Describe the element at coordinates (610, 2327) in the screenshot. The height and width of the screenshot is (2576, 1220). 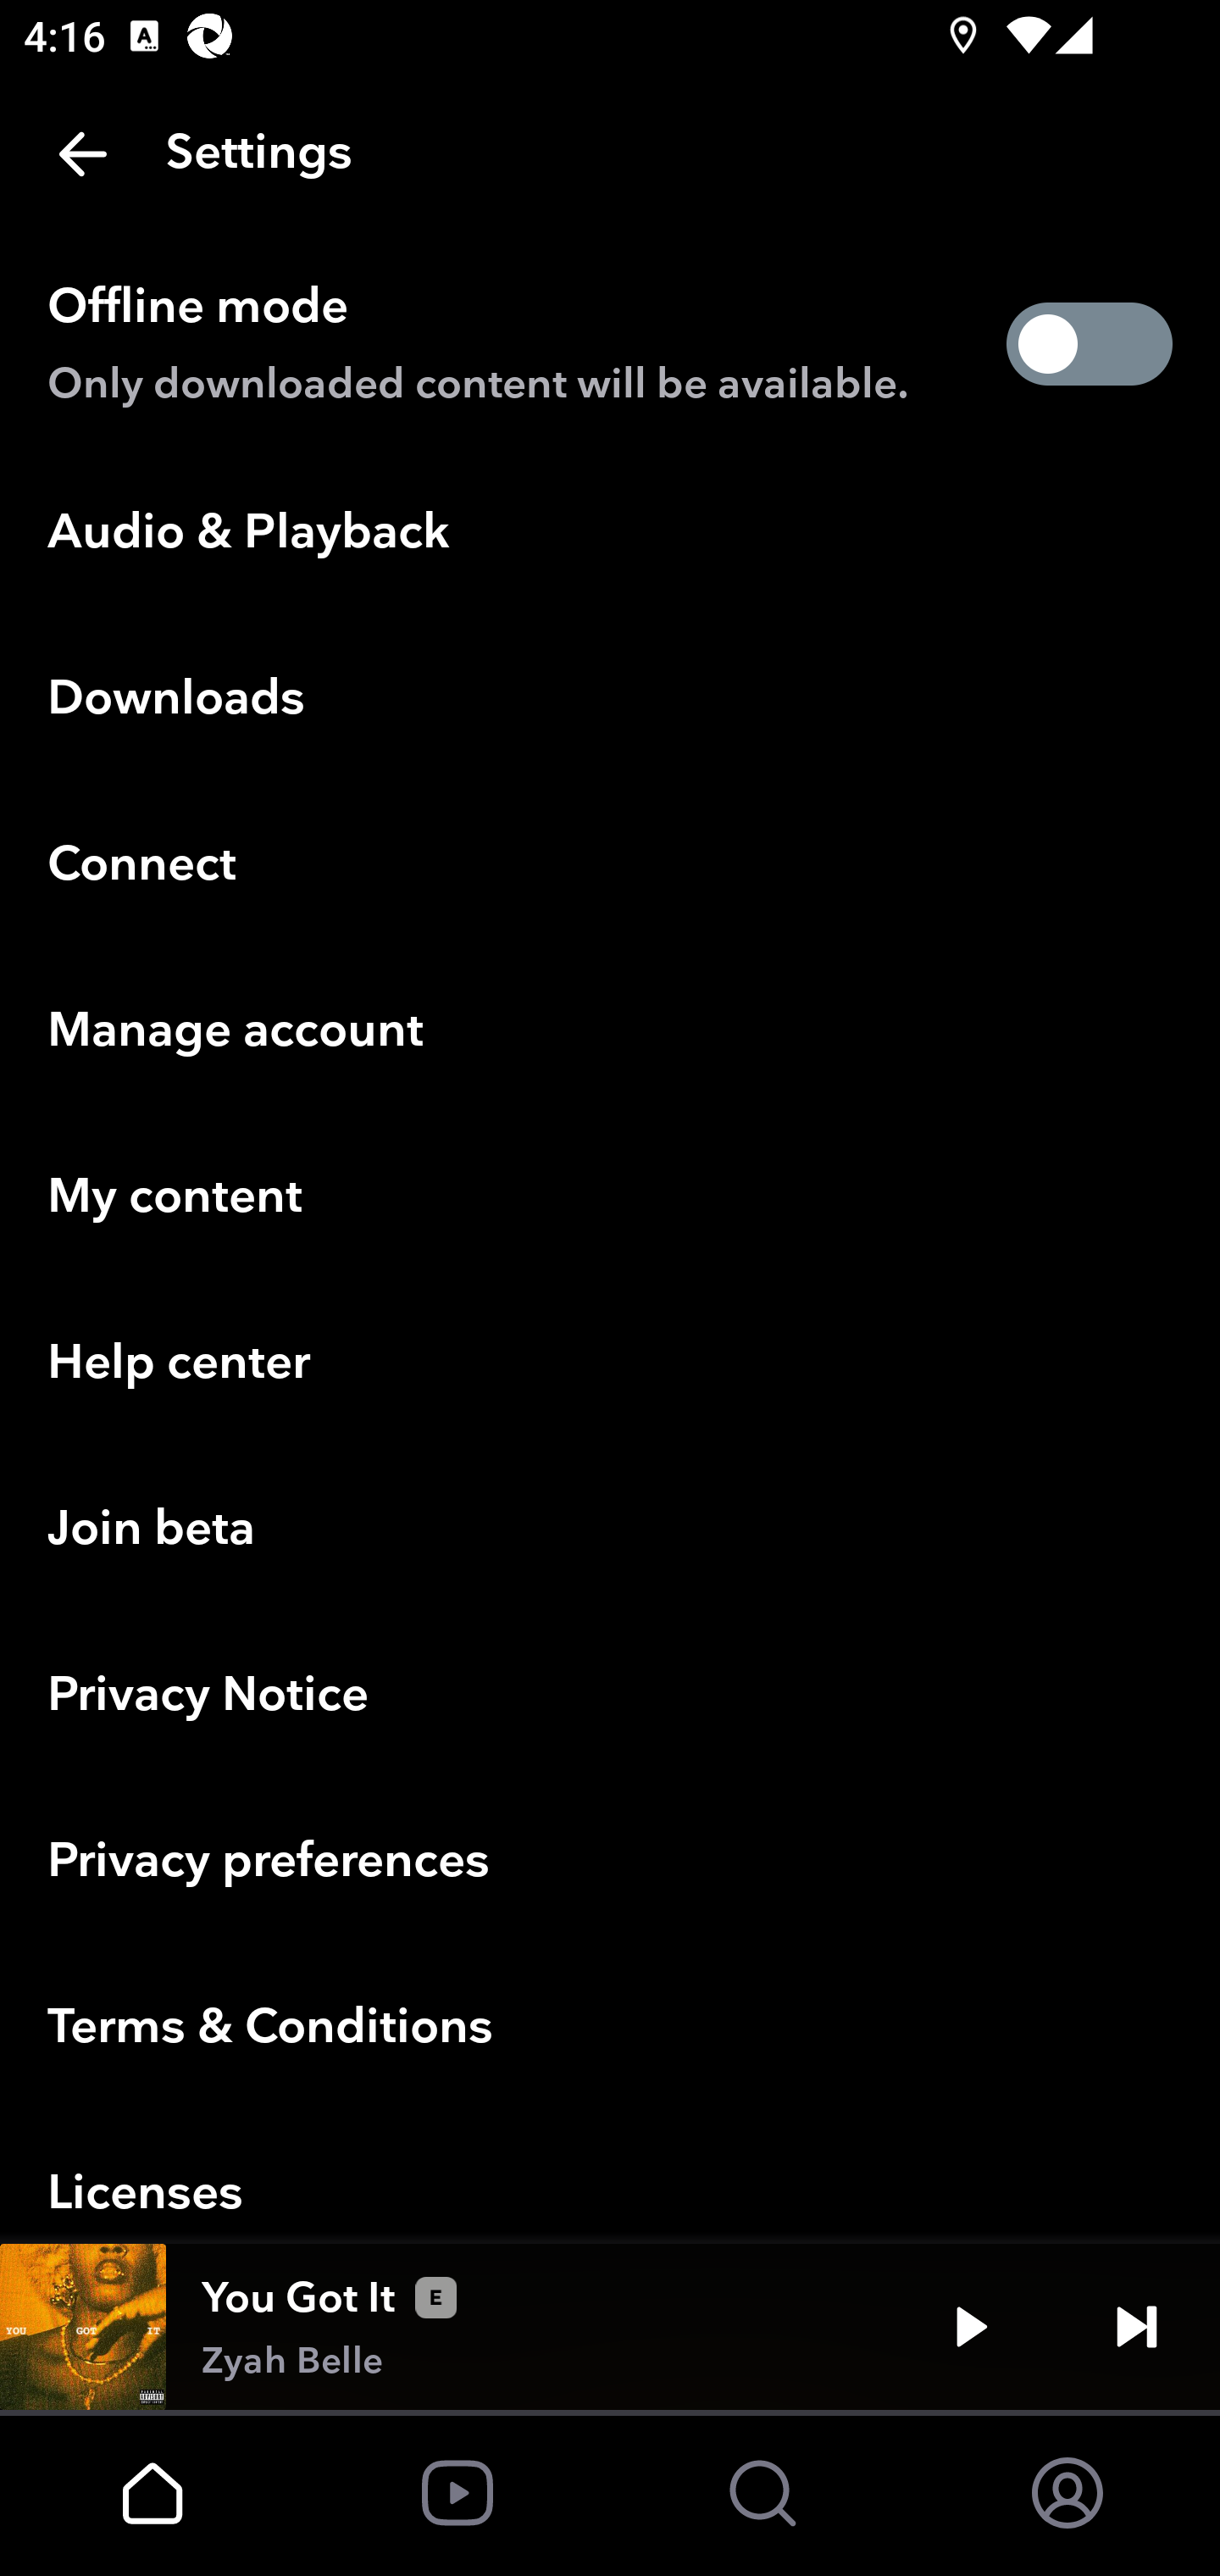
I see `You Got It    Zyah Belle Play` at that location.